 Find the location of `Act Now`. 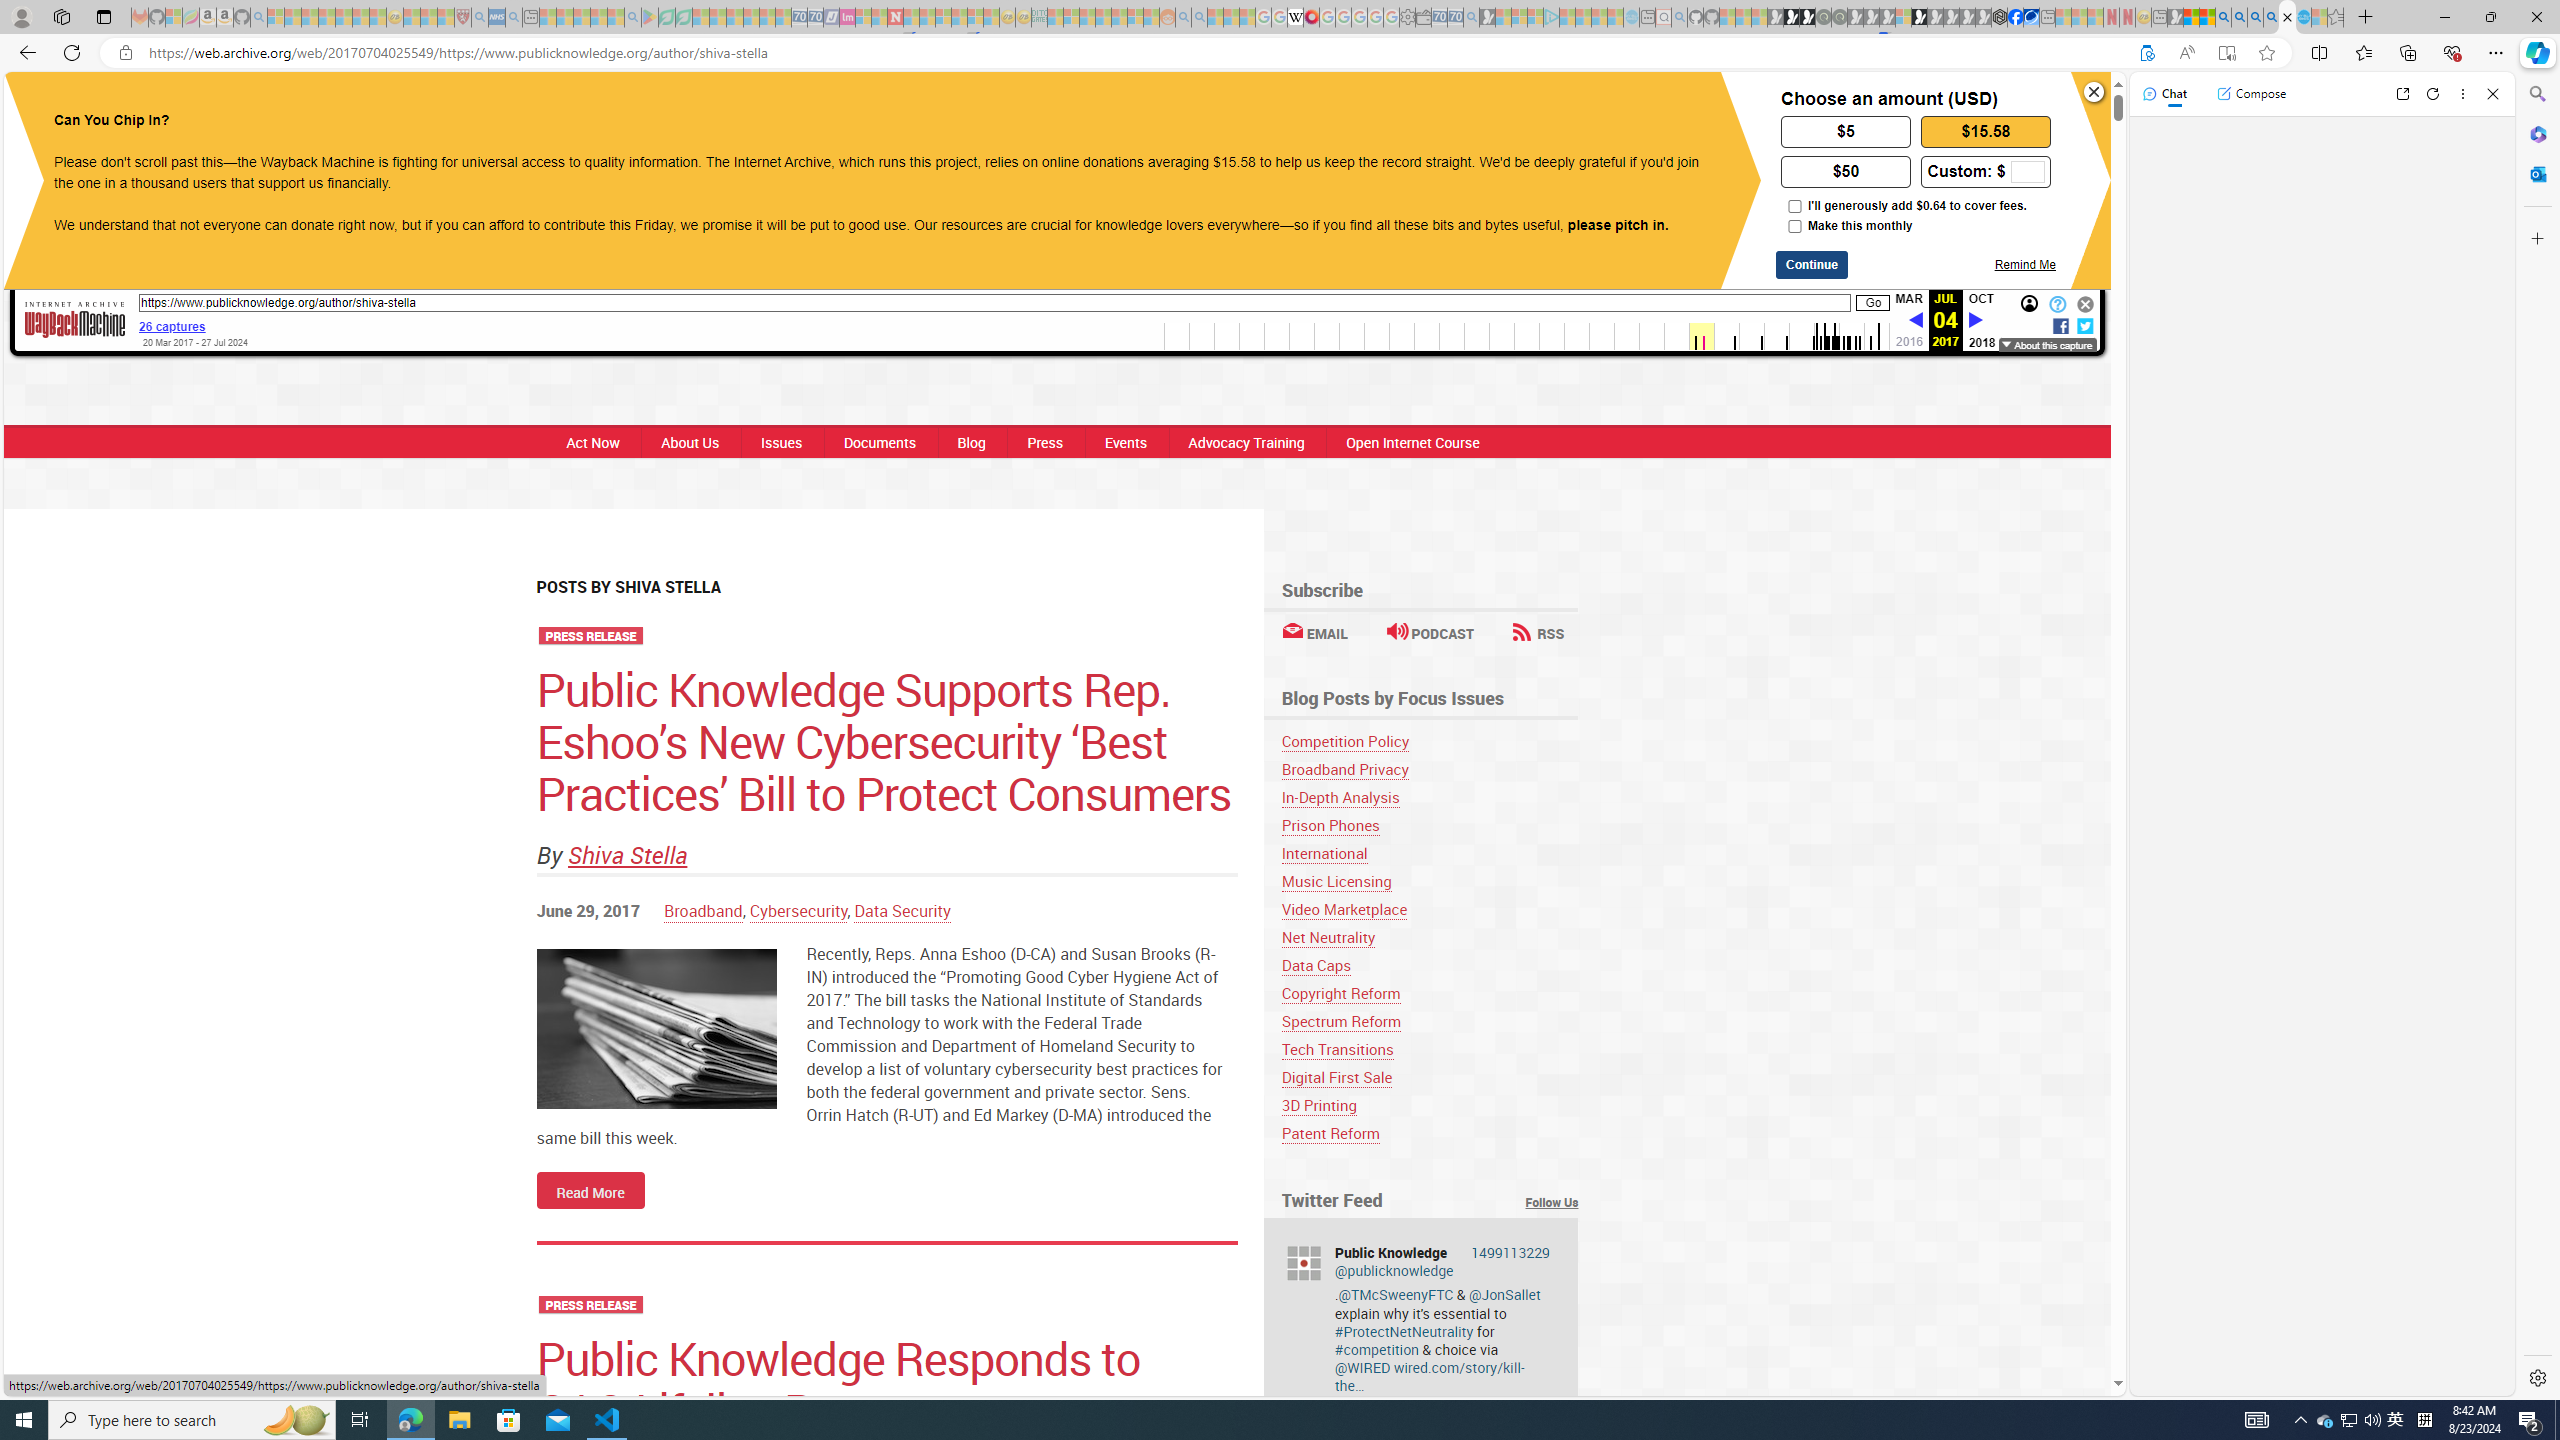

Act Now is located at coordinates (588, 442).